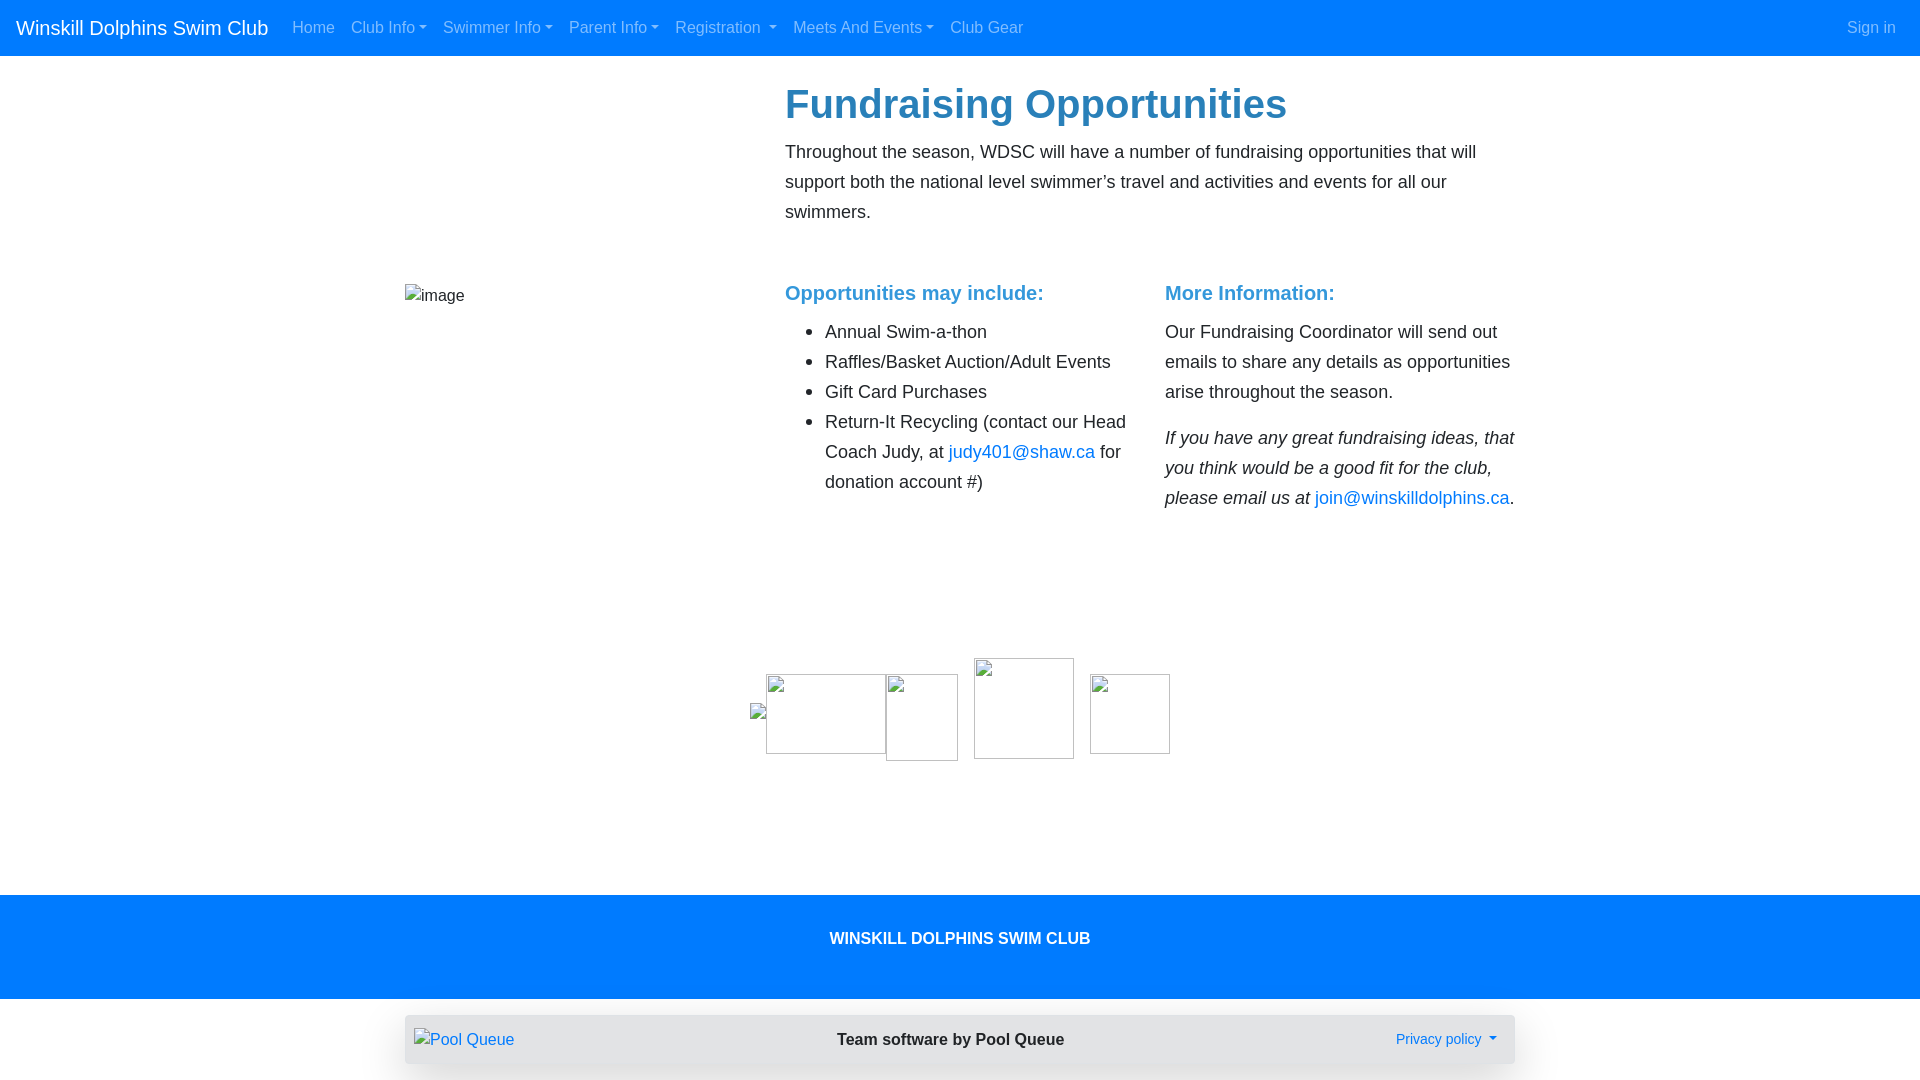  Describe the element at coordinates (389, 27) in the screenshot. I see `Club Info` at that location.